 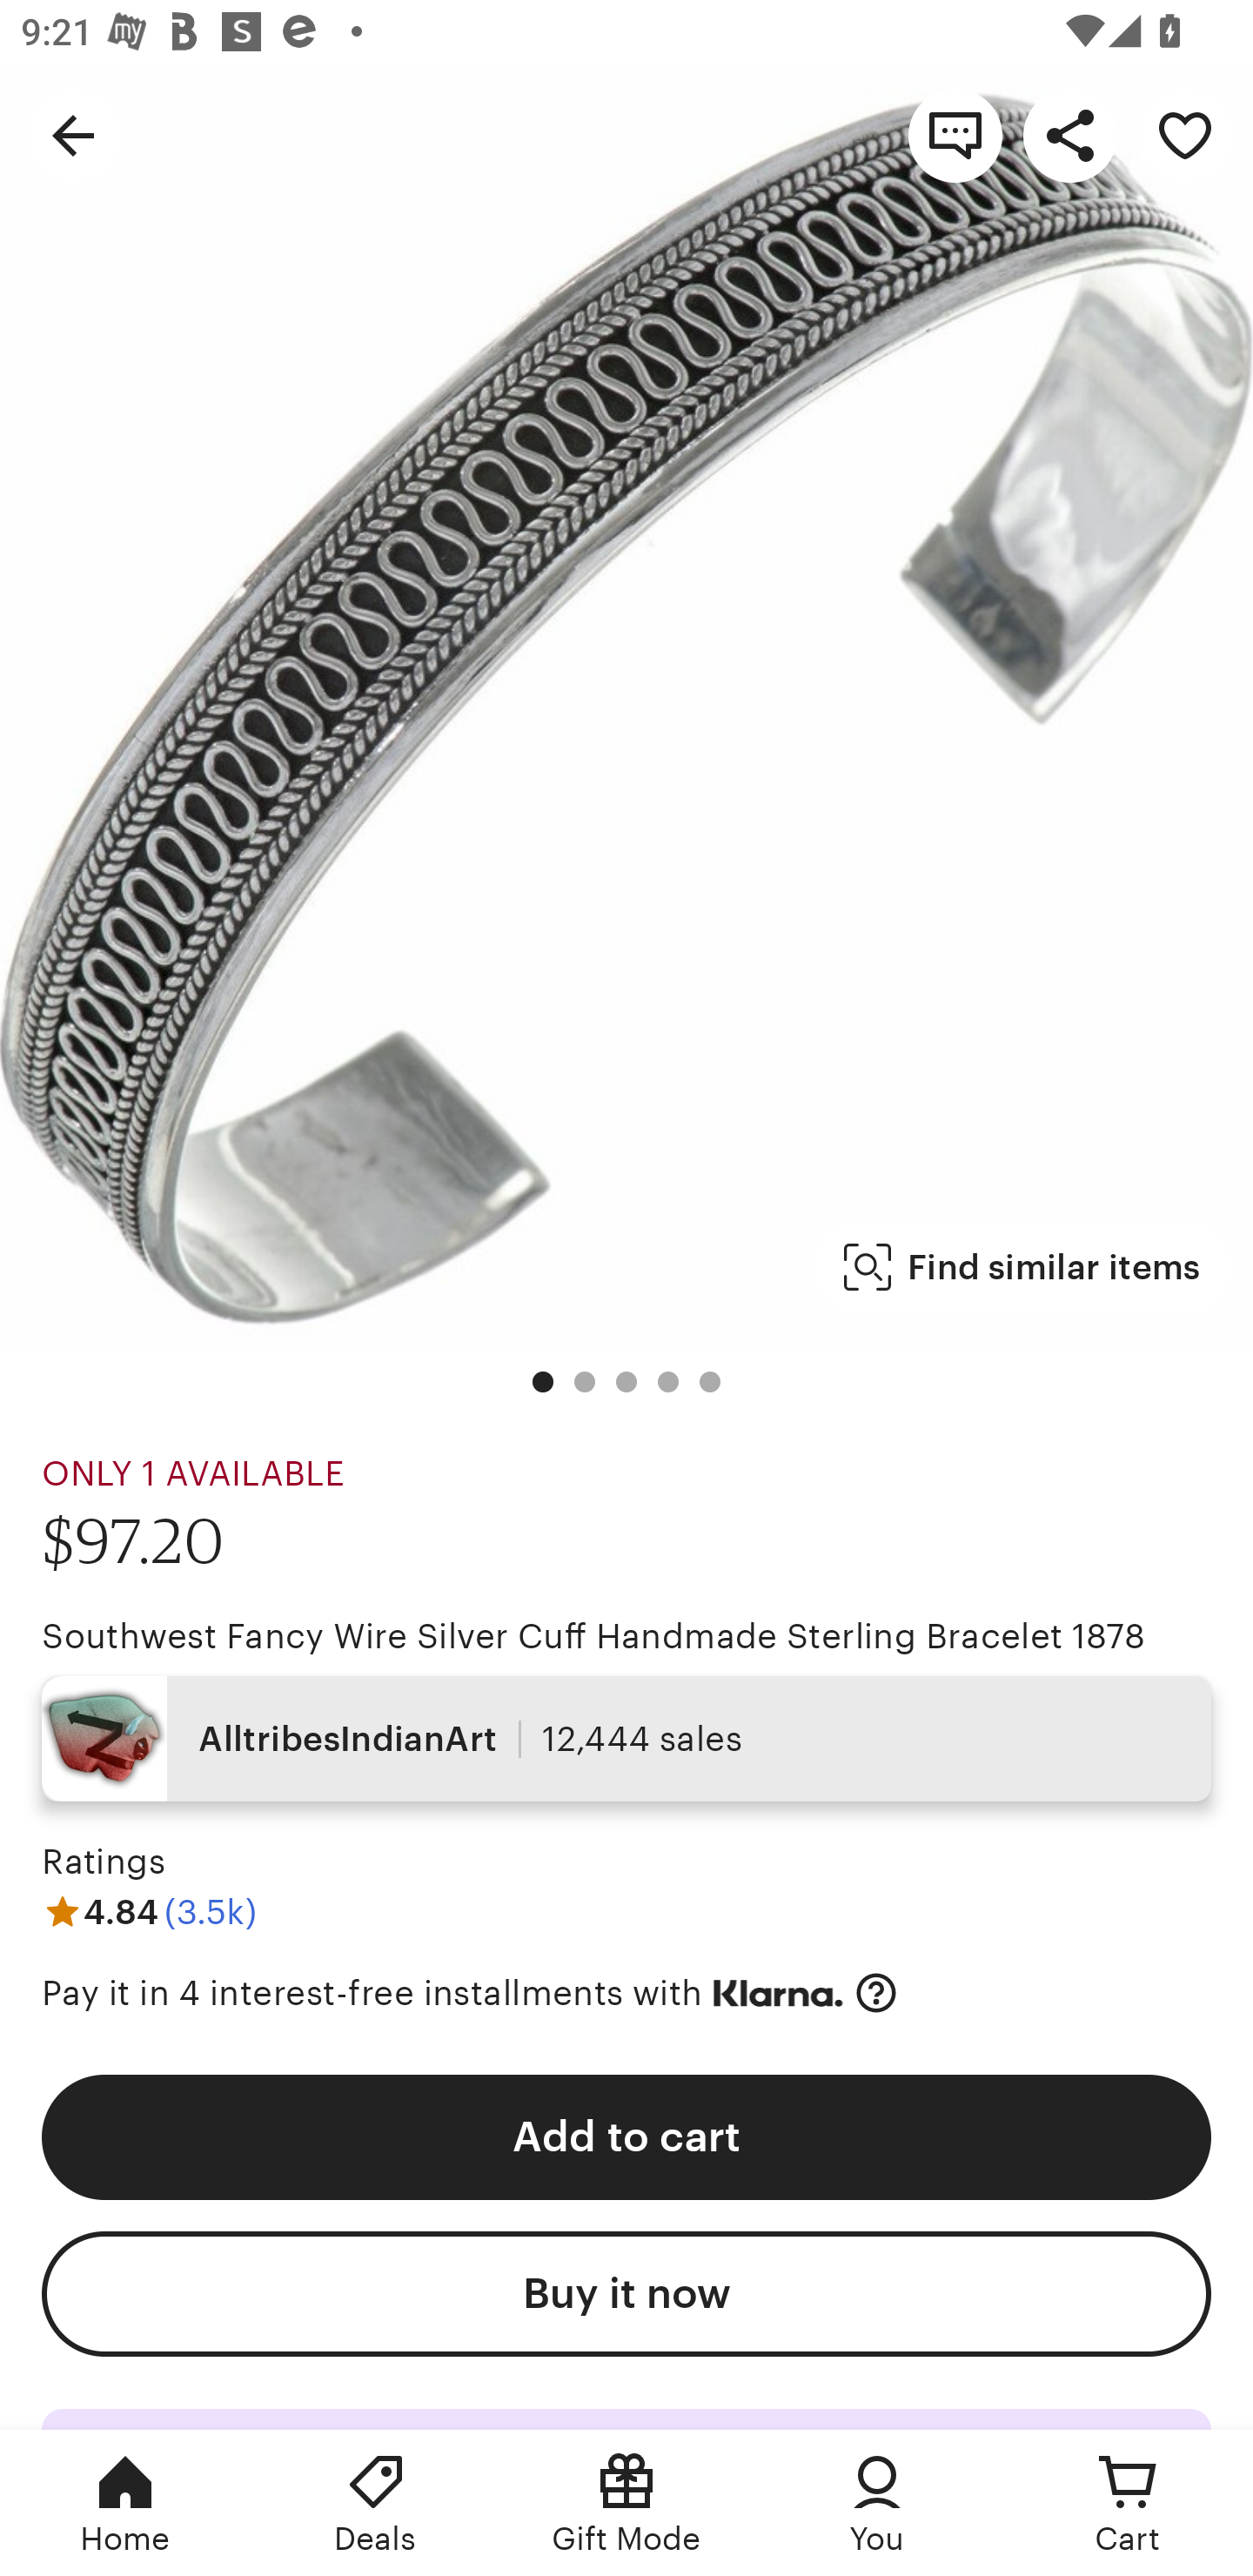 I want to click on Add to cart, so click(x=626, y=2136).